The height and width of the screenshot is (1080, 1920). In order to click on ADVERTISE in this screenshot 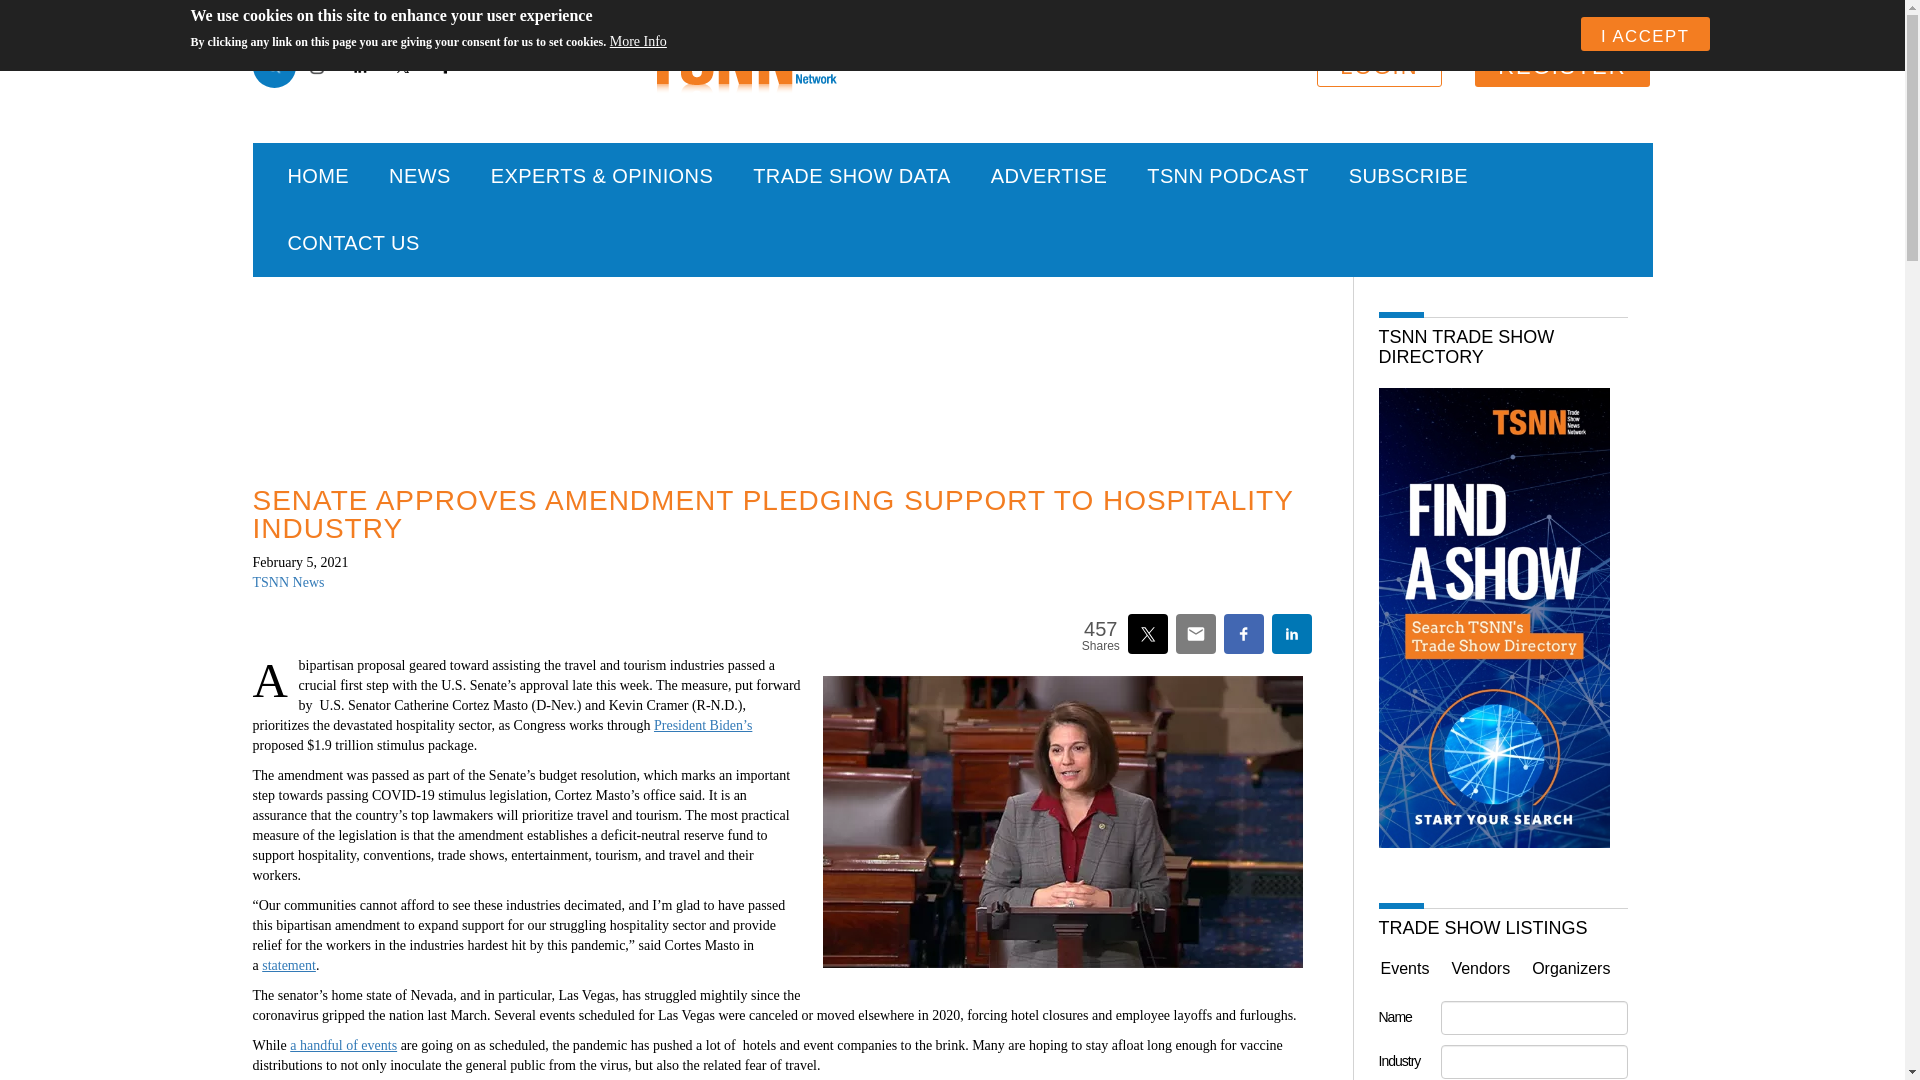, I will do `click(1050, 176)`.